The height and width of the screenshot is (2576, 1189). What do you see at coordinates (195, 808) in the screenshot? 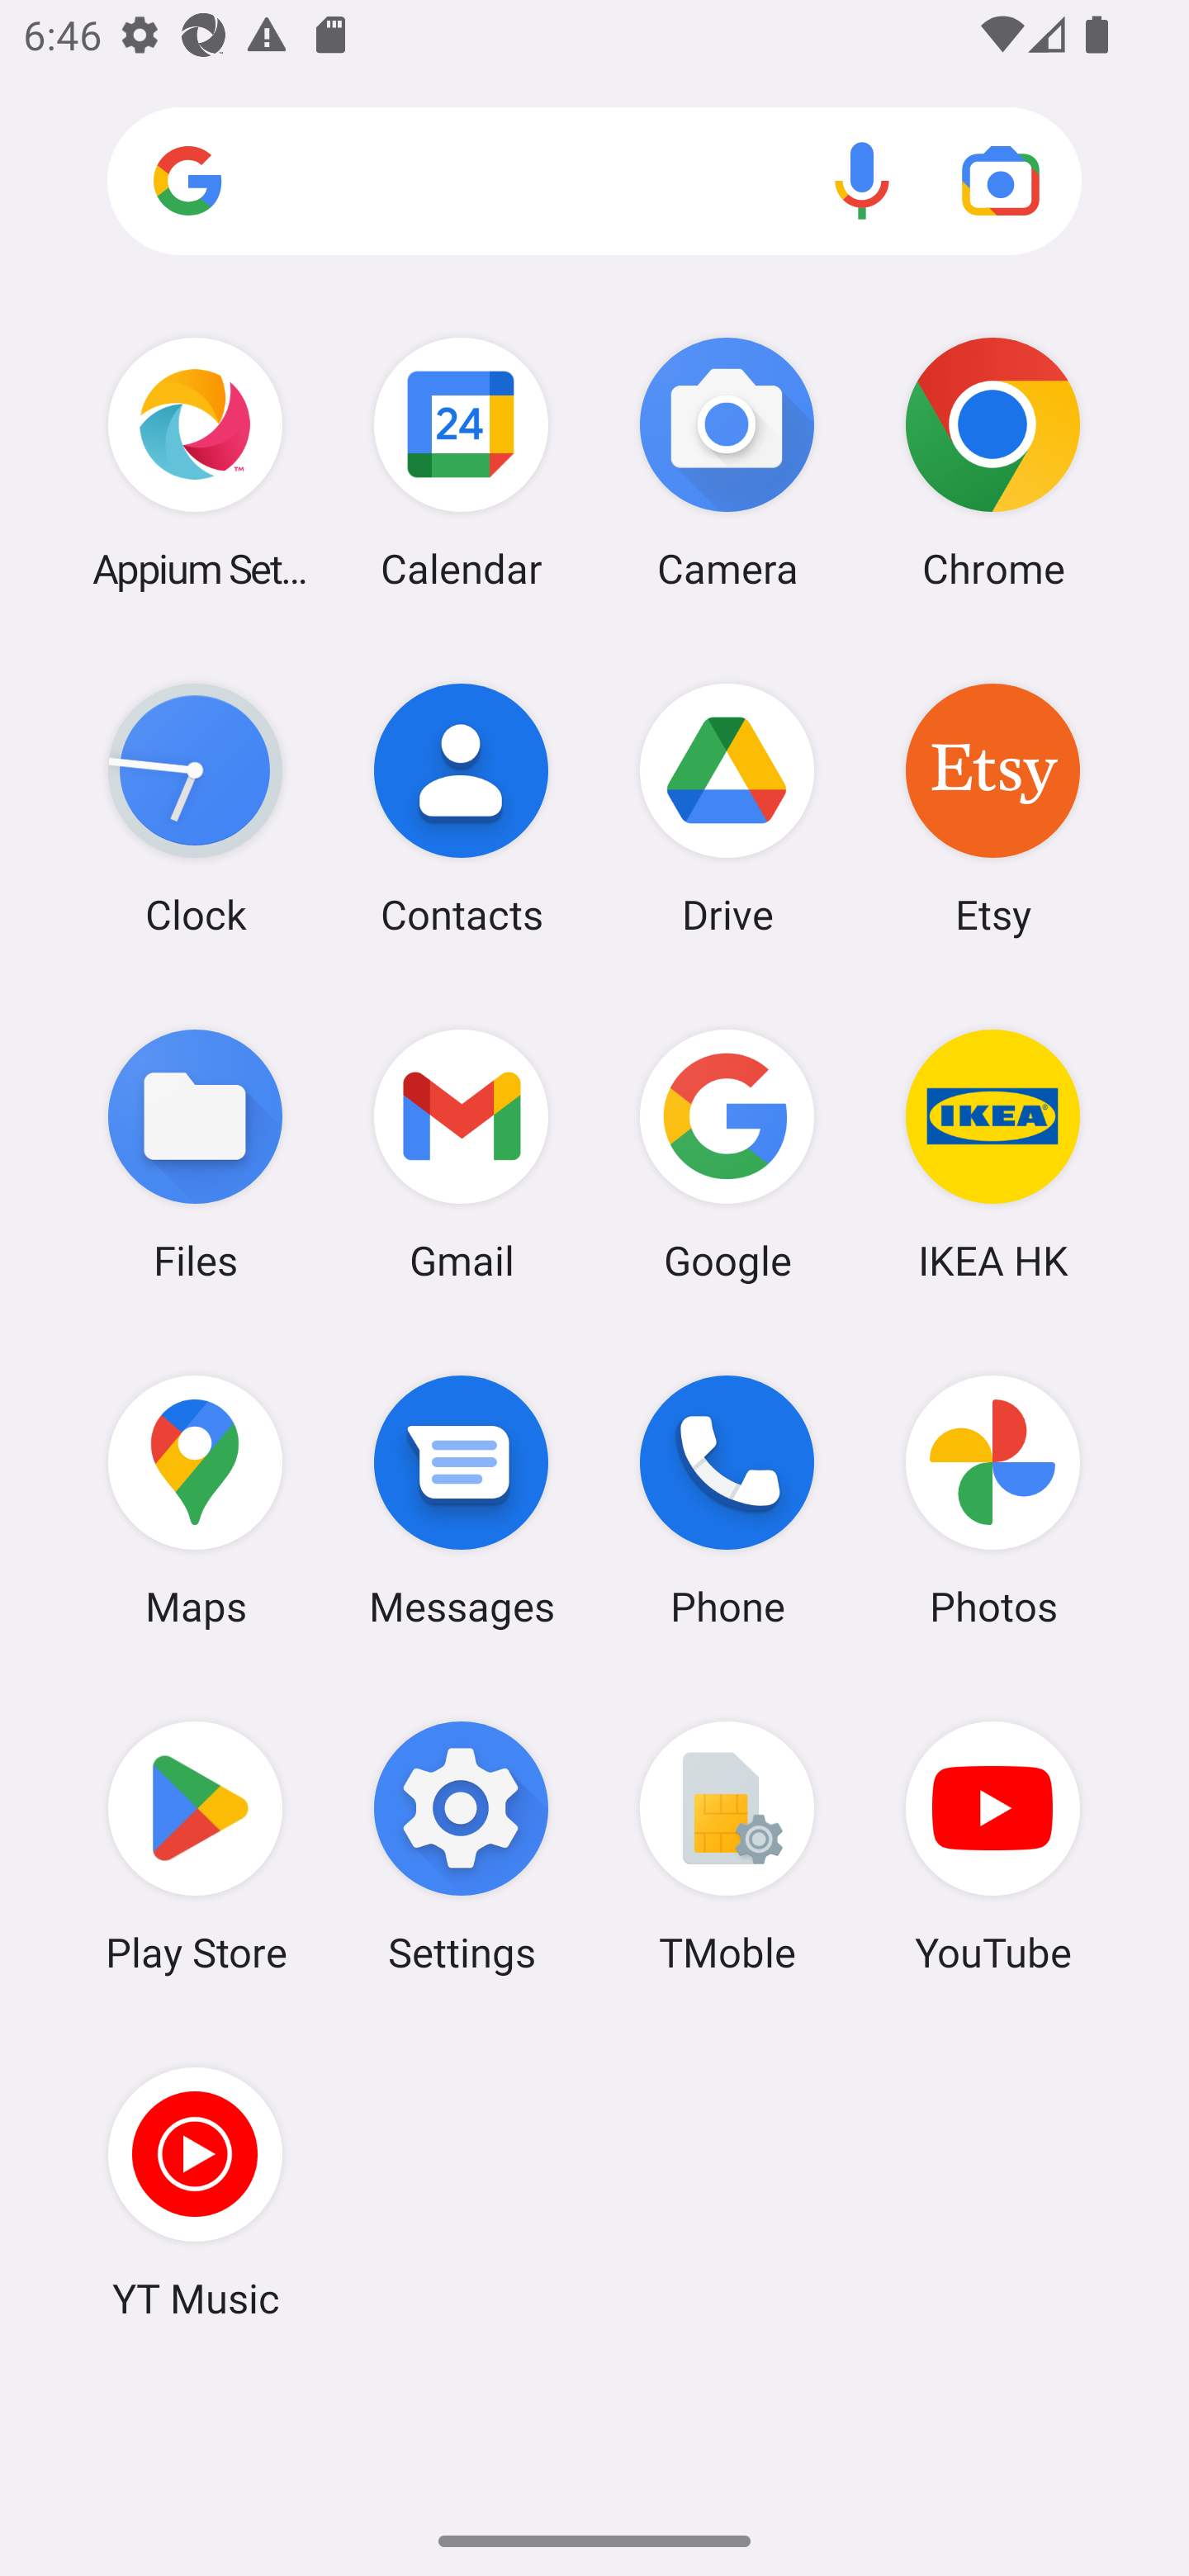
I see `Clock` at bounding box center [195, 808].